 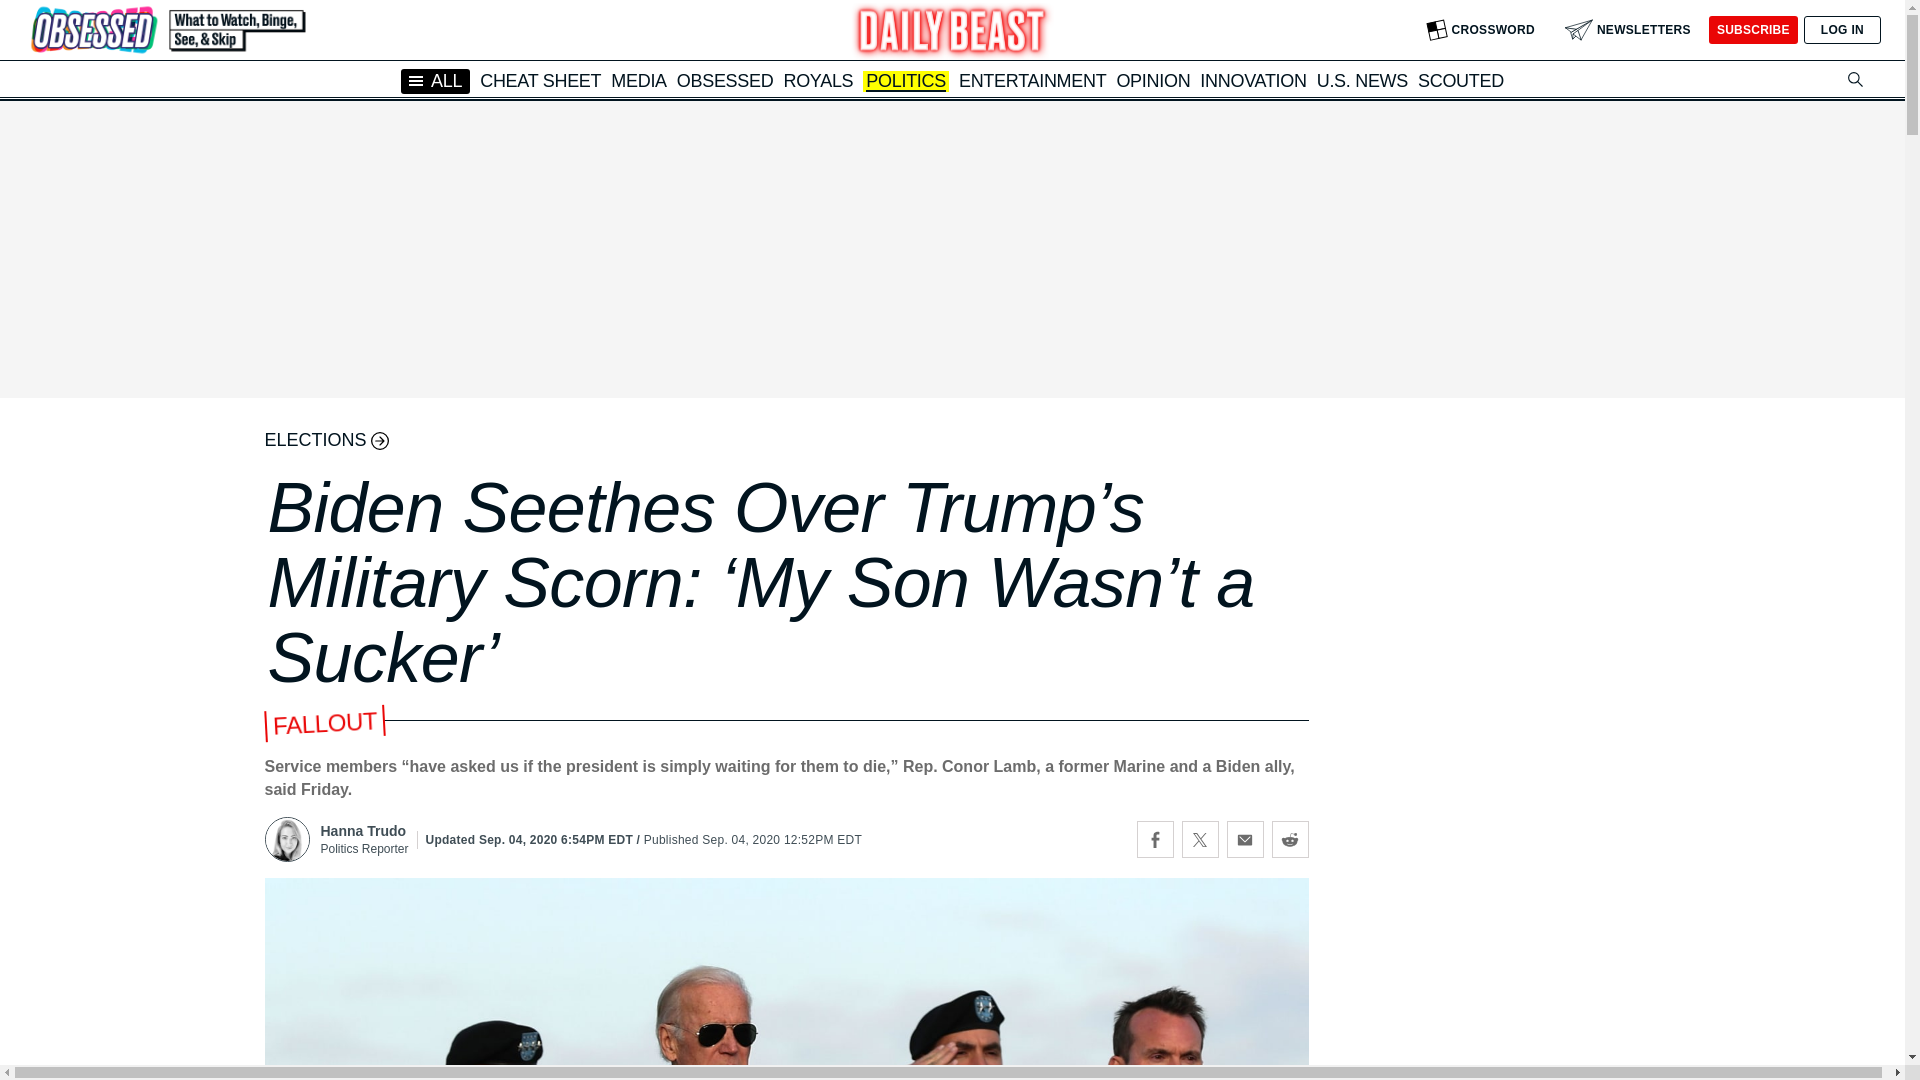 What do you see at coordinates (1752, 30) in the screenshot?
I see `SUBSCRIBE` at bounding box center [1752, 30].